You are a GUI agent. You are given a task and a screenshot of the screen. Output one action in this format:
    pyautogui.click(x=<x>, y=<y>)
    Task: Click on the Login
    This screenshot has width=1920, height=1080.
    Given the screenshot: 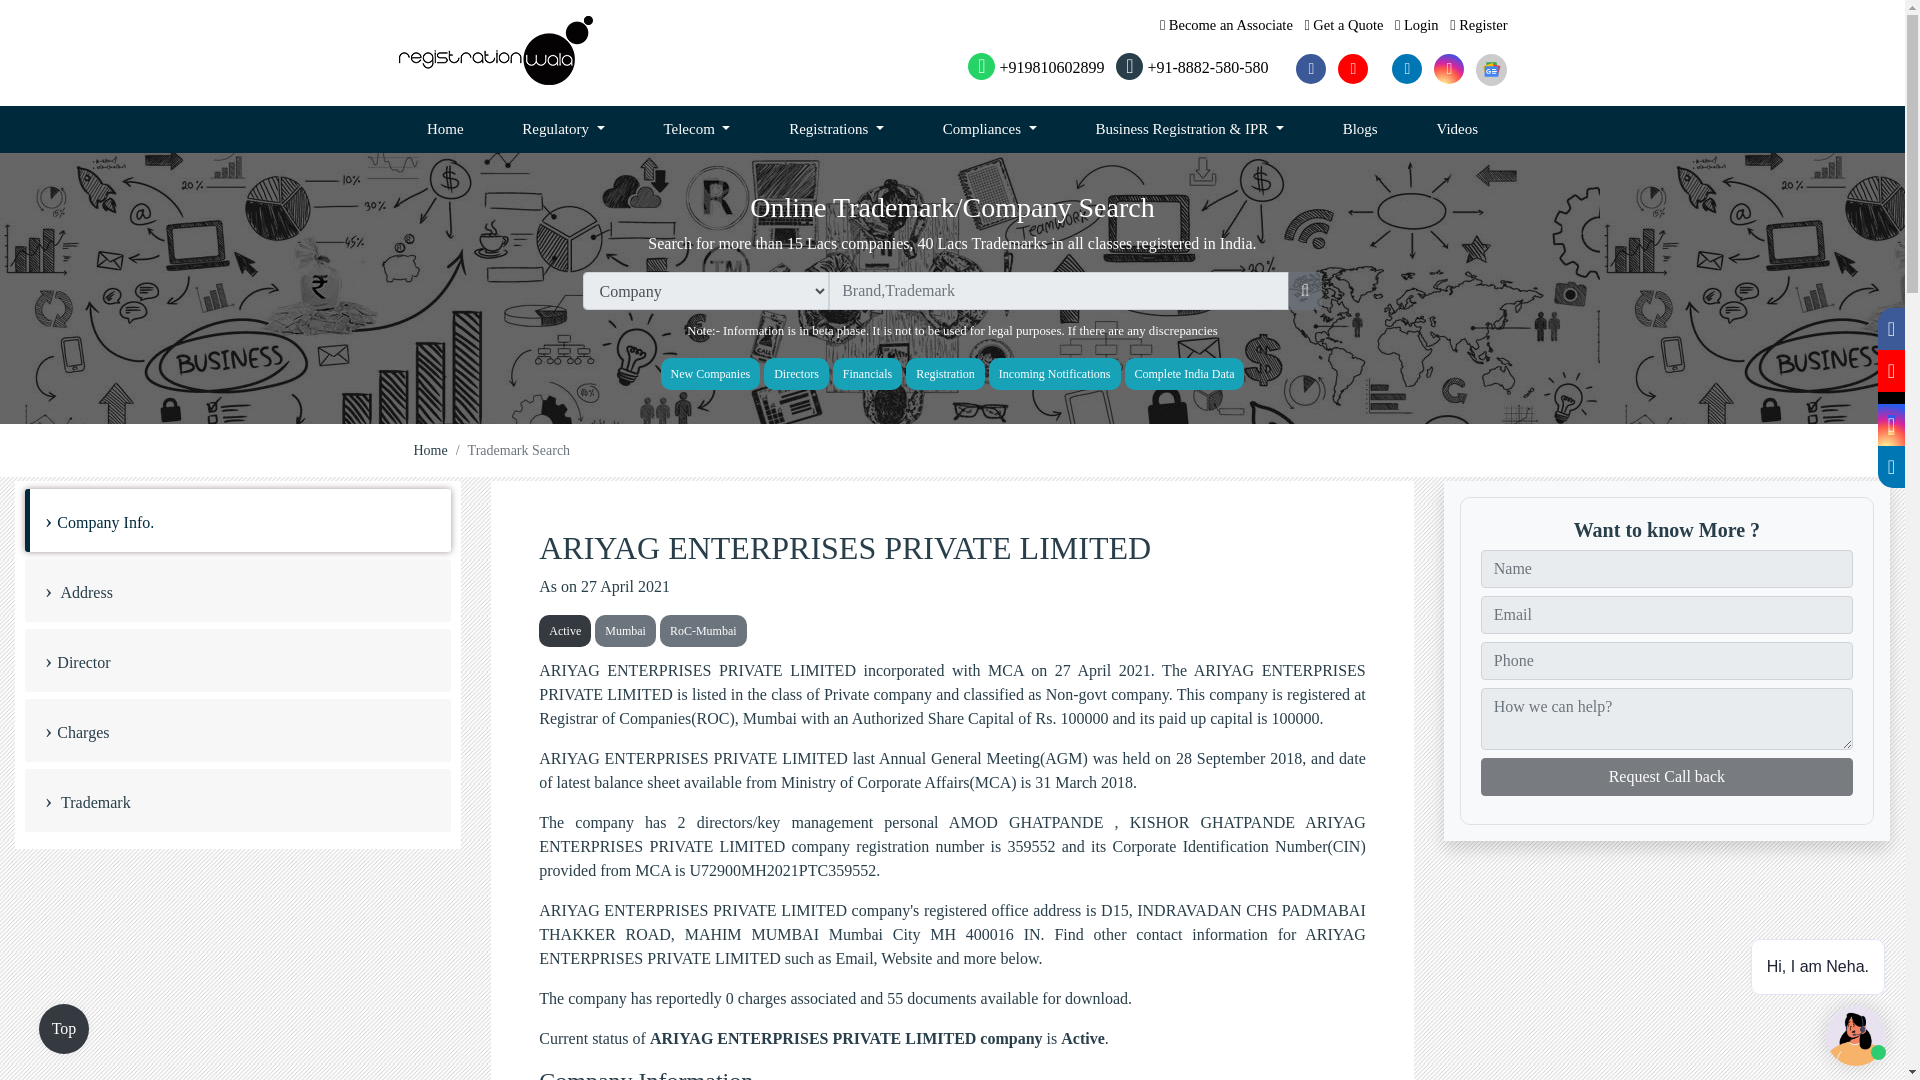 What is the action you would take?
    pyautogui.click(x=1416, y=25)
    